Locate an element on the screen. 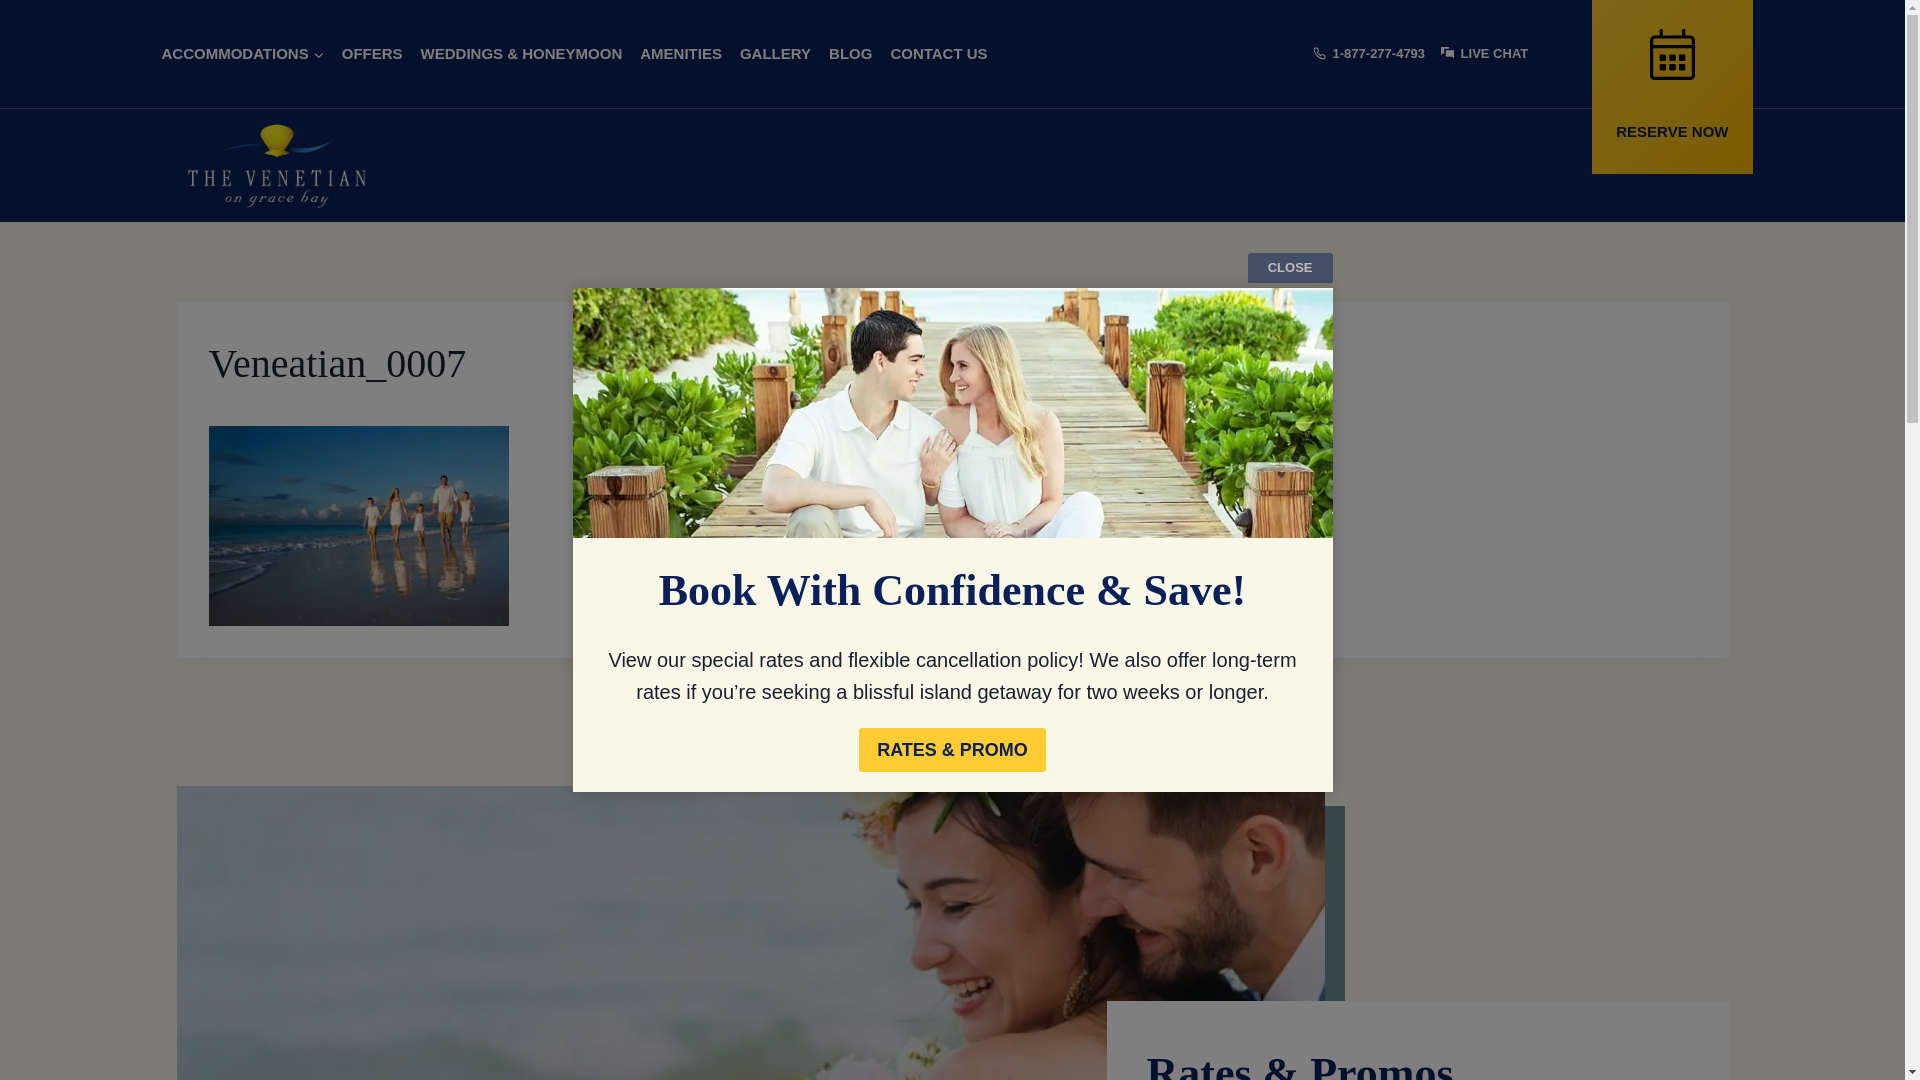  AMENITIES is located at coordinates (681, 54).